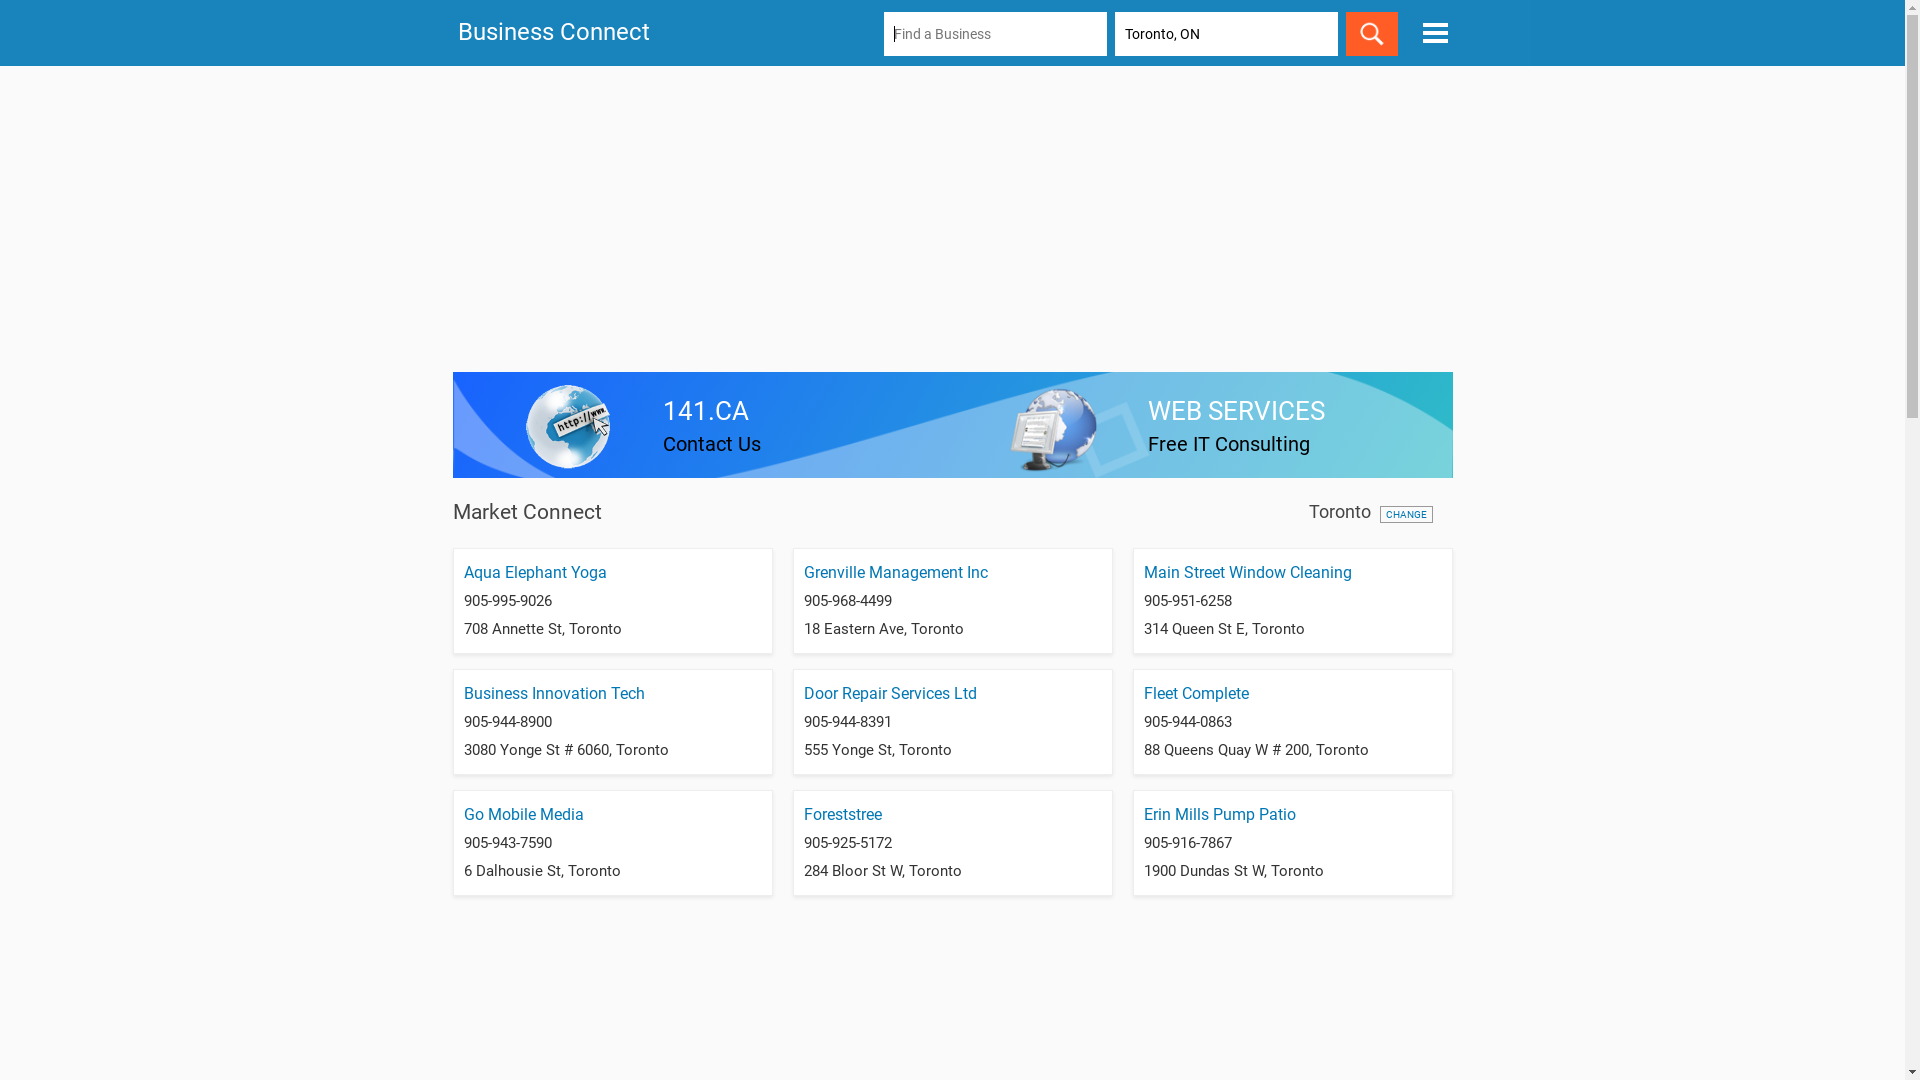 The width and height of the screenshot is (1920, 1080). Describe the element at coordinates (554, 32) in the screenshot. I see `Business Connect` at that location.